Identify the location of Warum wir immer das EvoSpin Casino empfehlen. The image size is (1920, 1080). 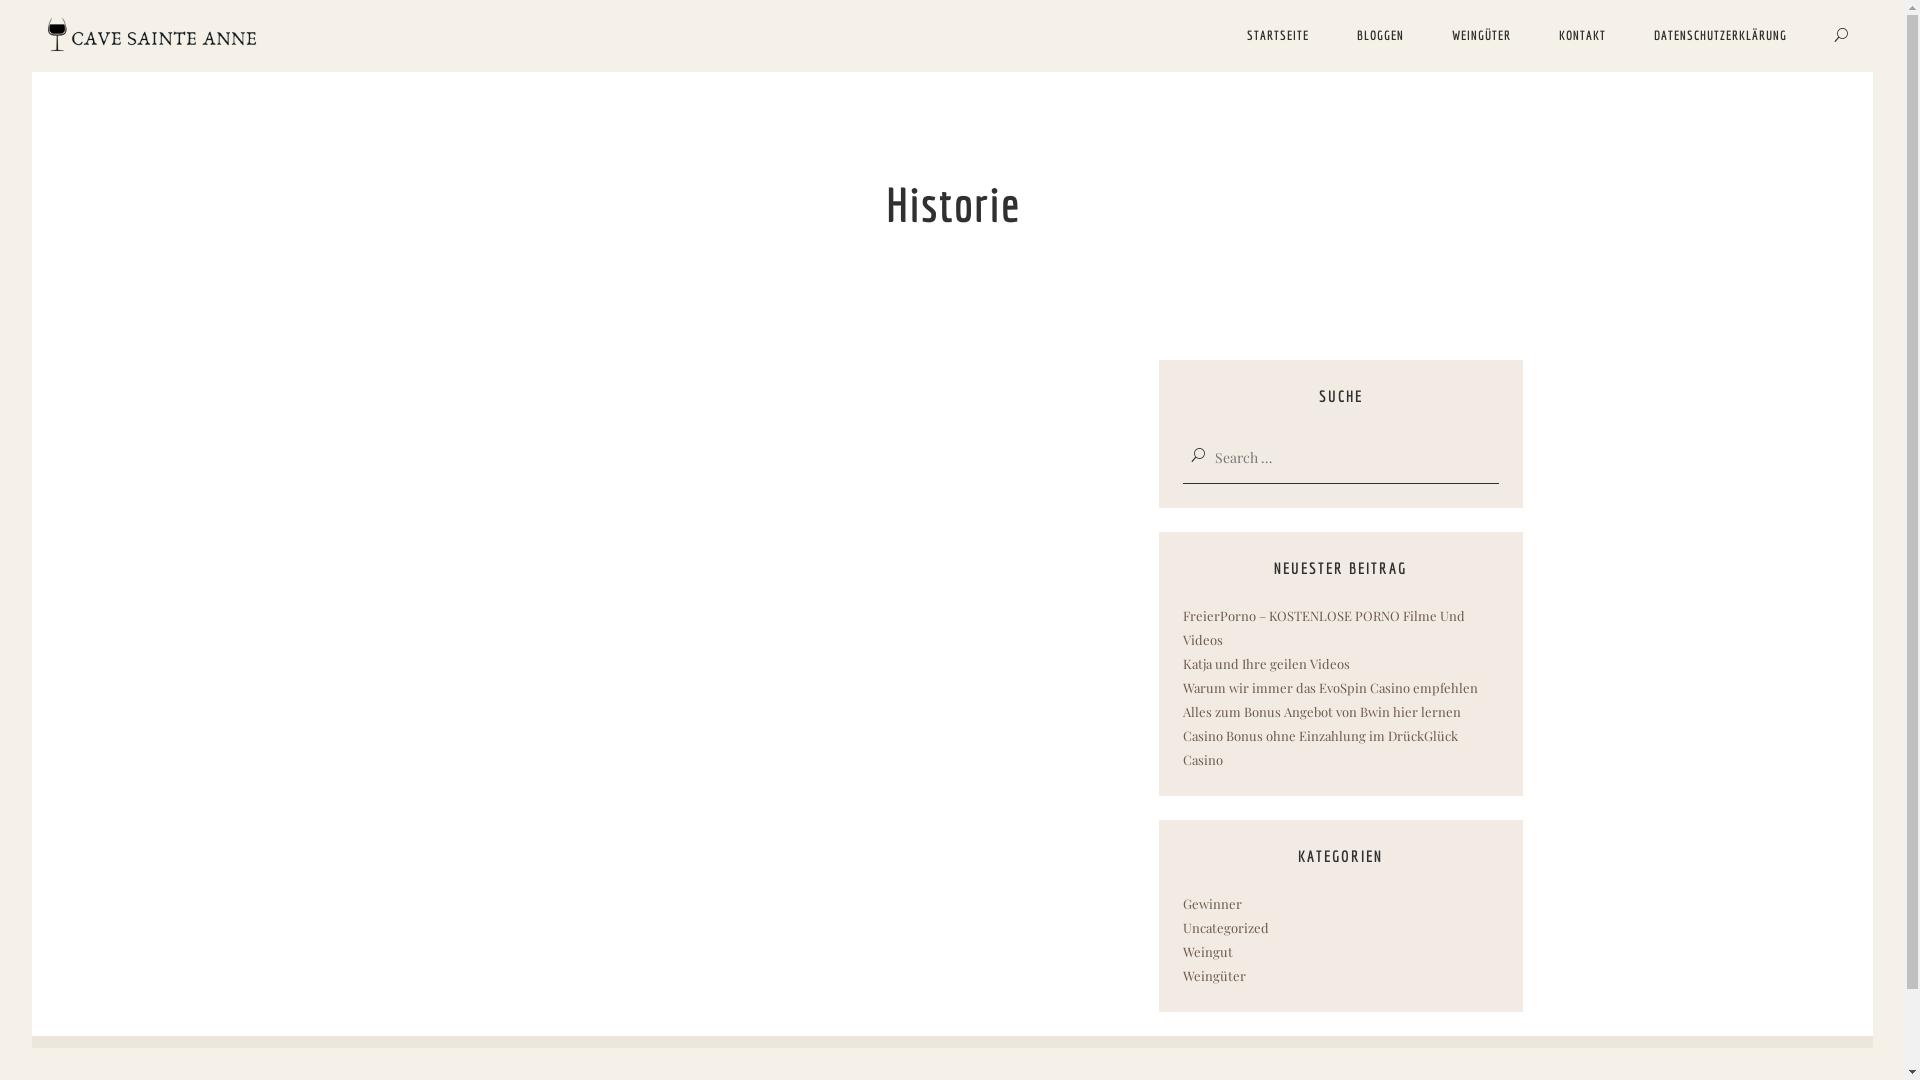
(1330, 688).